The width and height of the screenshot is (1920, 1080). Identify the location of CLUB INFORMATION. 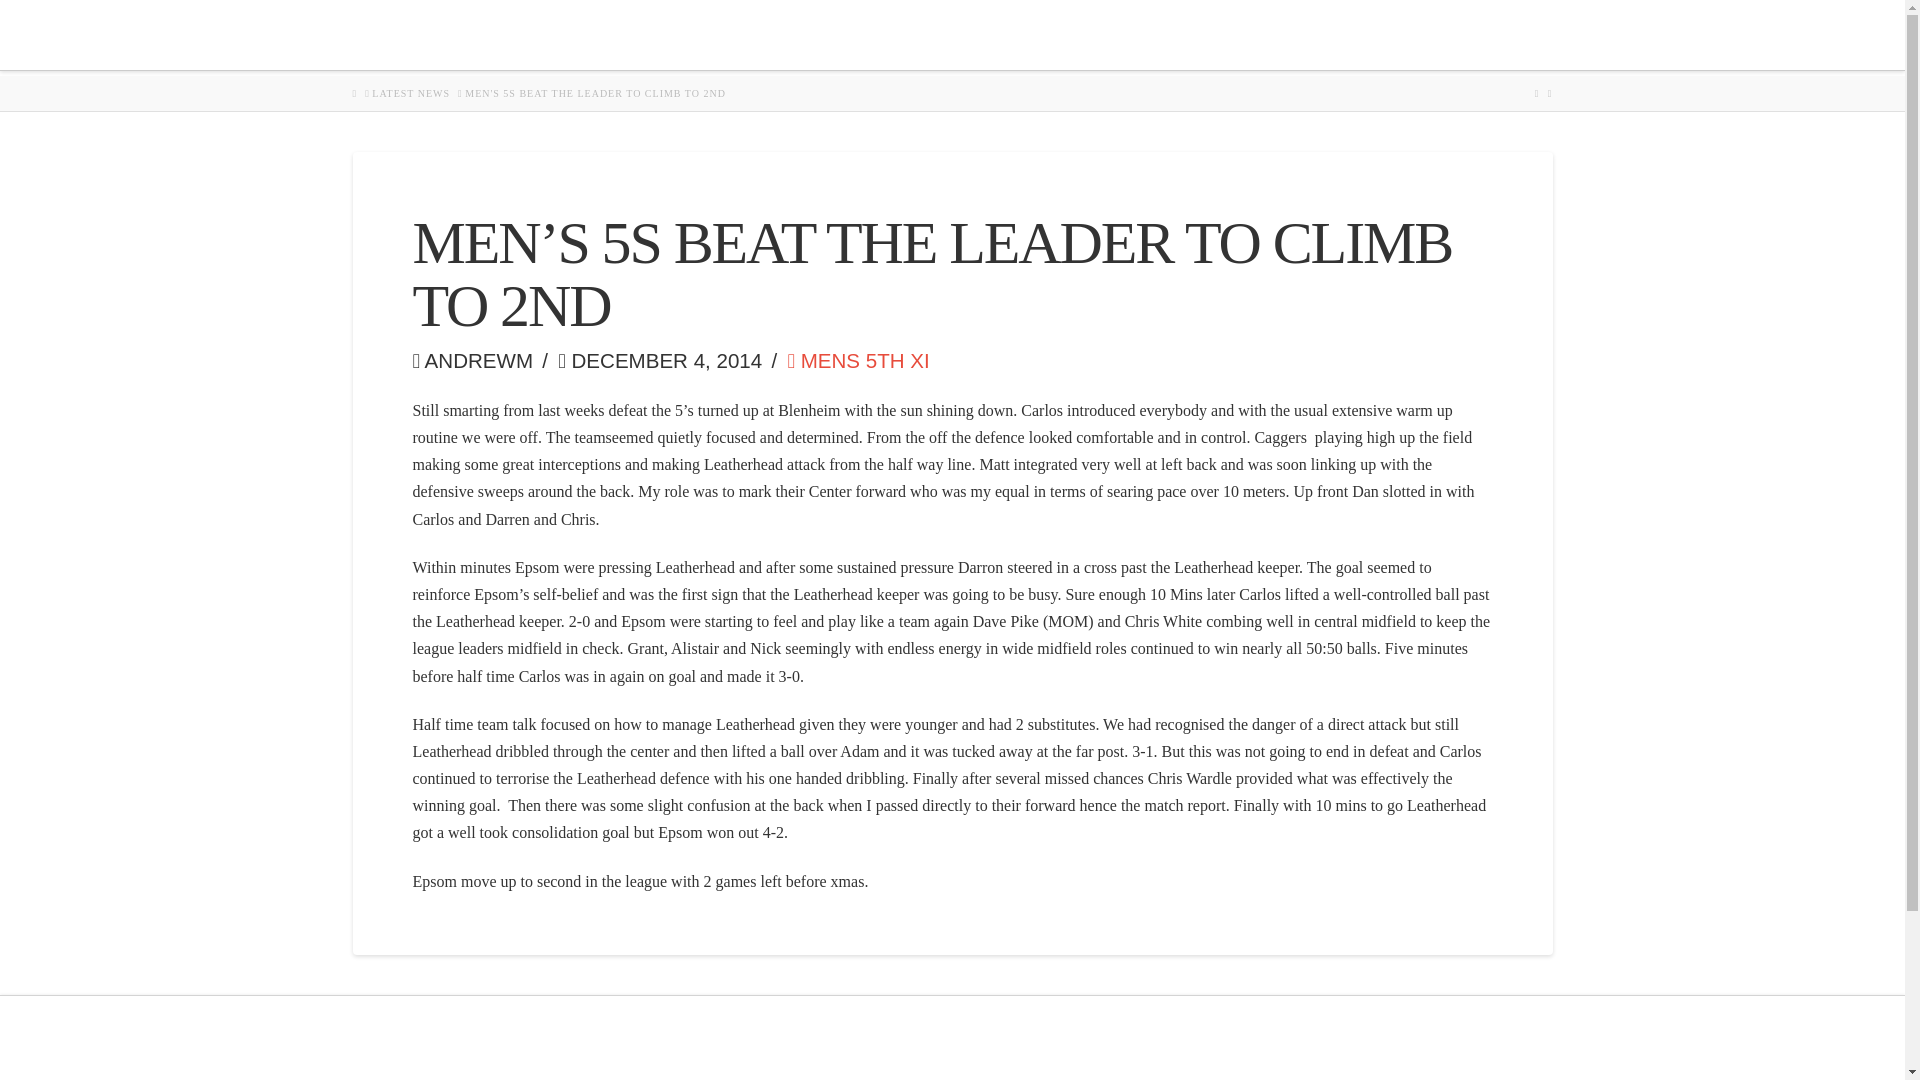
(1048, 35).